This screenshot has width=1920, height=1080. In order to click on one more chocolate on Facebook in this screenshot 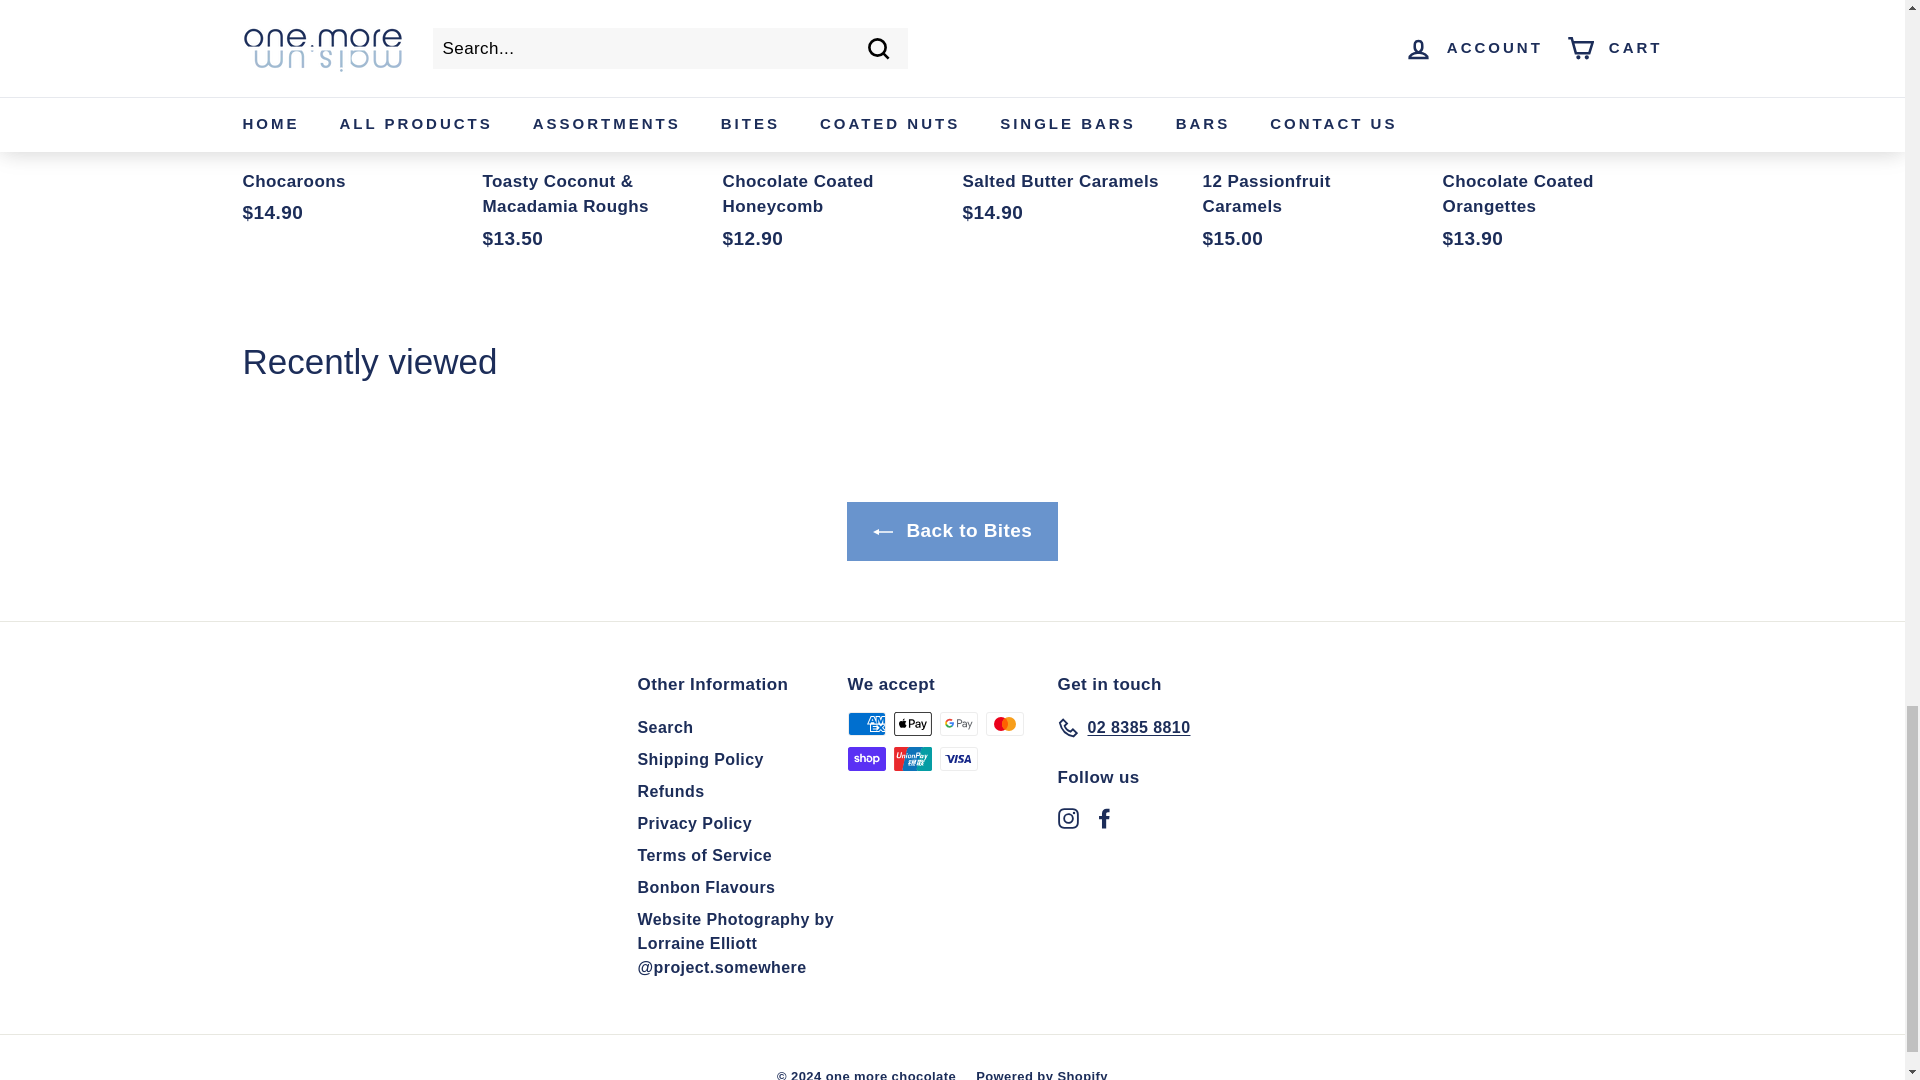, I will do `click(1104, 818)`.